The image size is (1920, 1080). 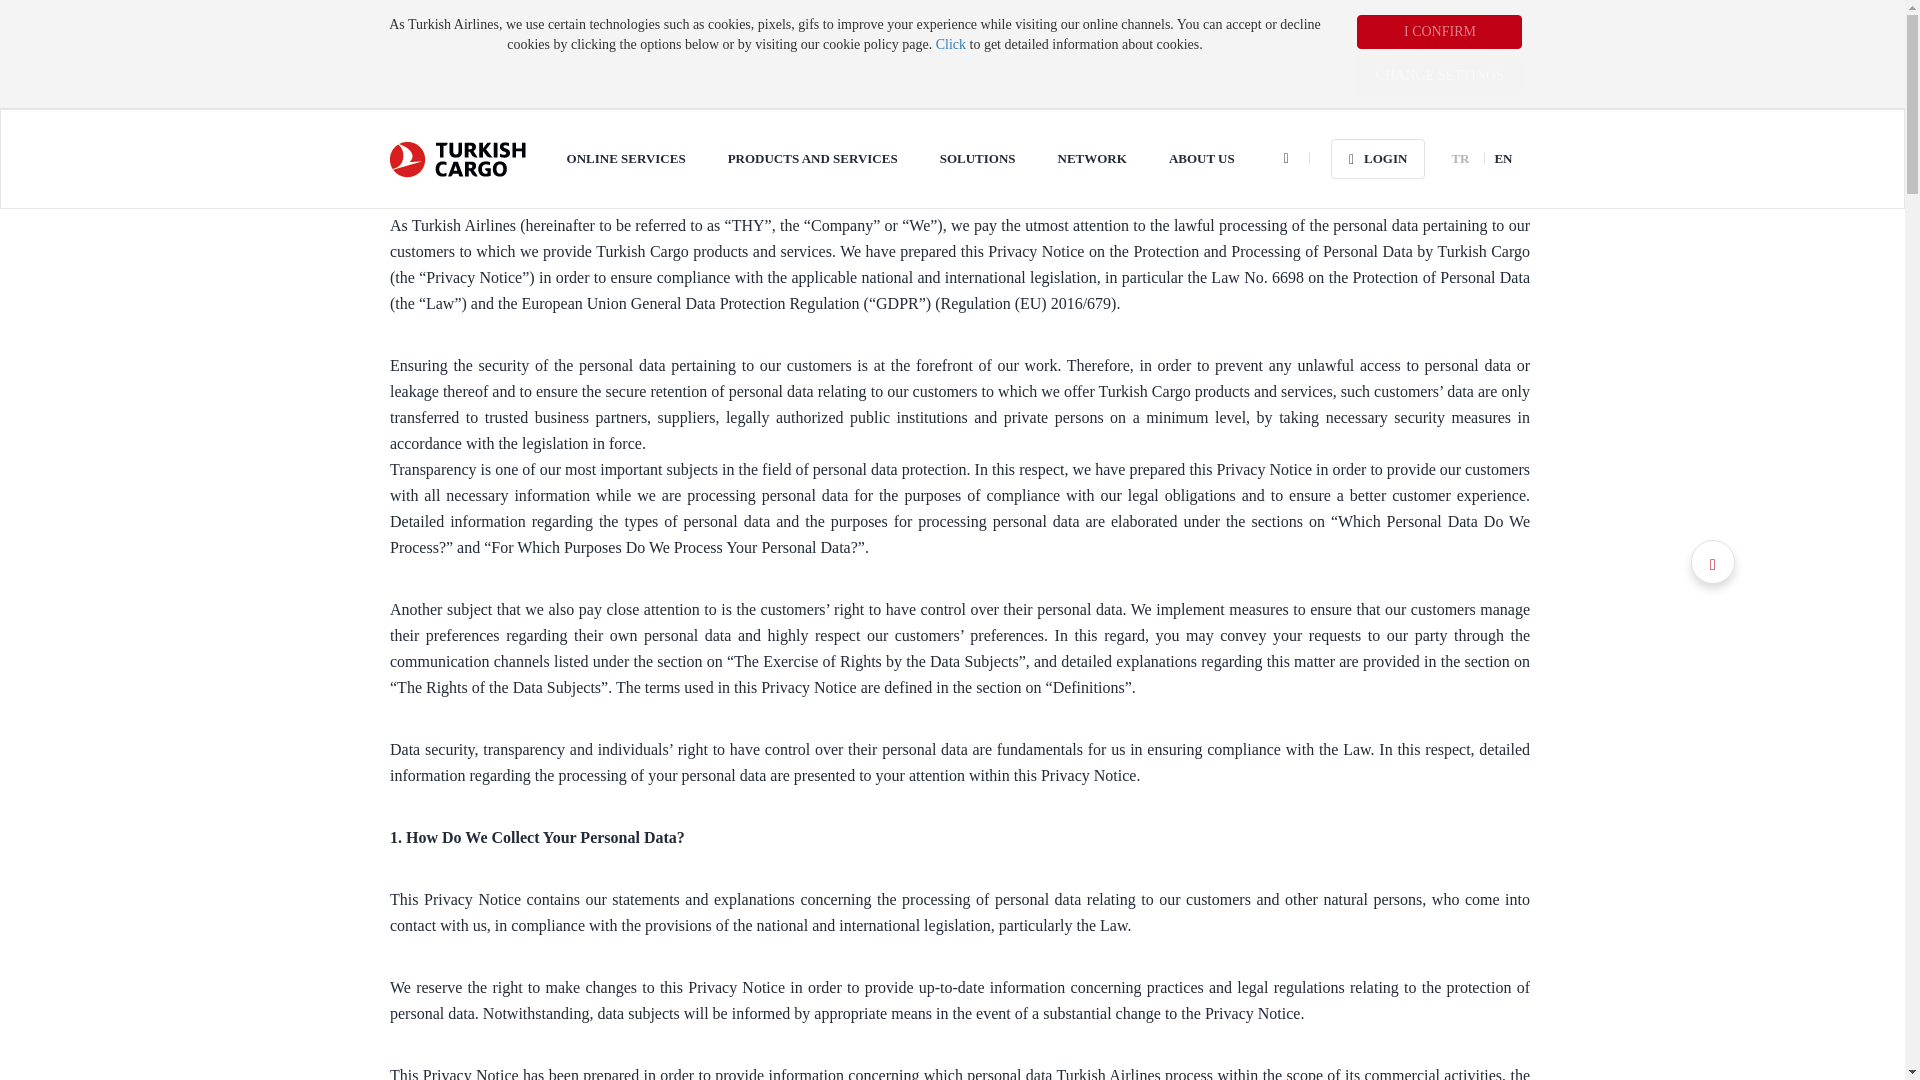 What do you see at coordinates (1440, 32) in the screenshot?
I see `I CONFIRM` at bounding box center [1440, 32].